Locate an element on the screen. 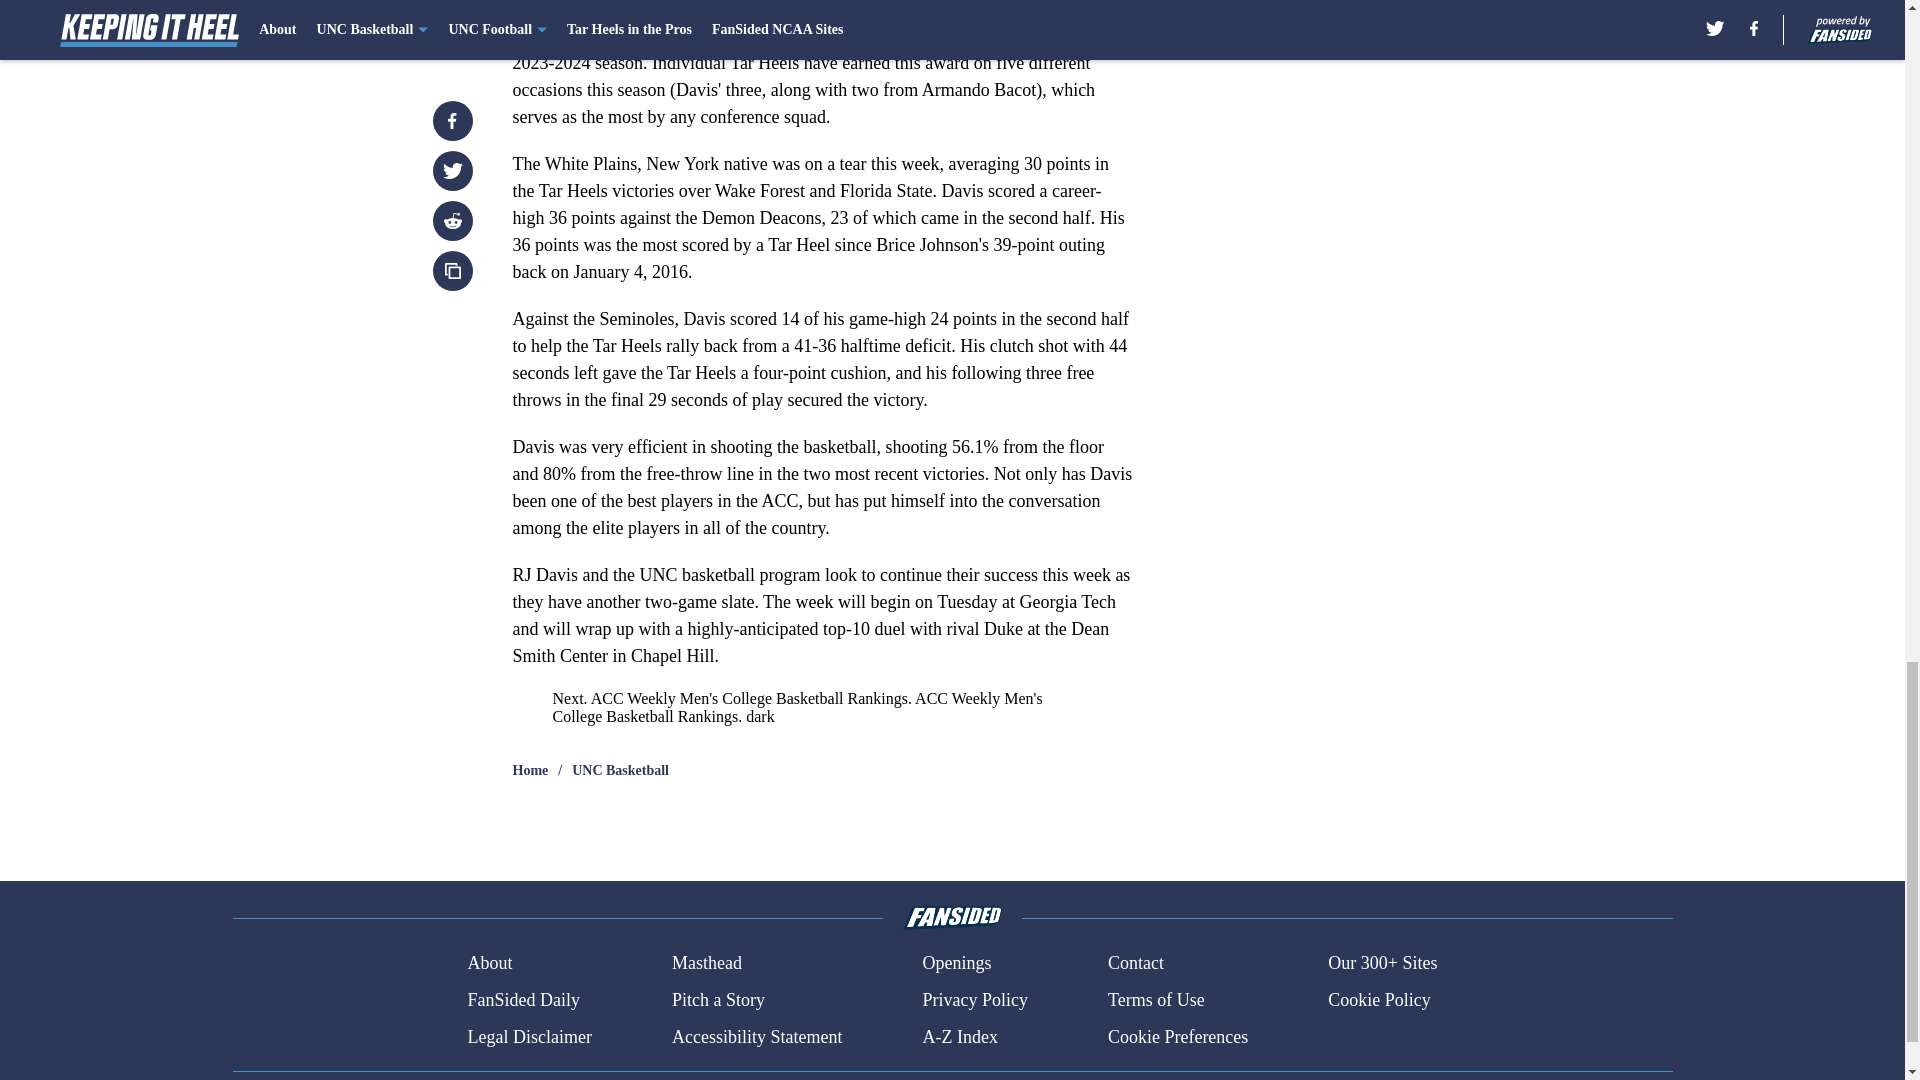  Contact is located at coordinates (1135, 964).